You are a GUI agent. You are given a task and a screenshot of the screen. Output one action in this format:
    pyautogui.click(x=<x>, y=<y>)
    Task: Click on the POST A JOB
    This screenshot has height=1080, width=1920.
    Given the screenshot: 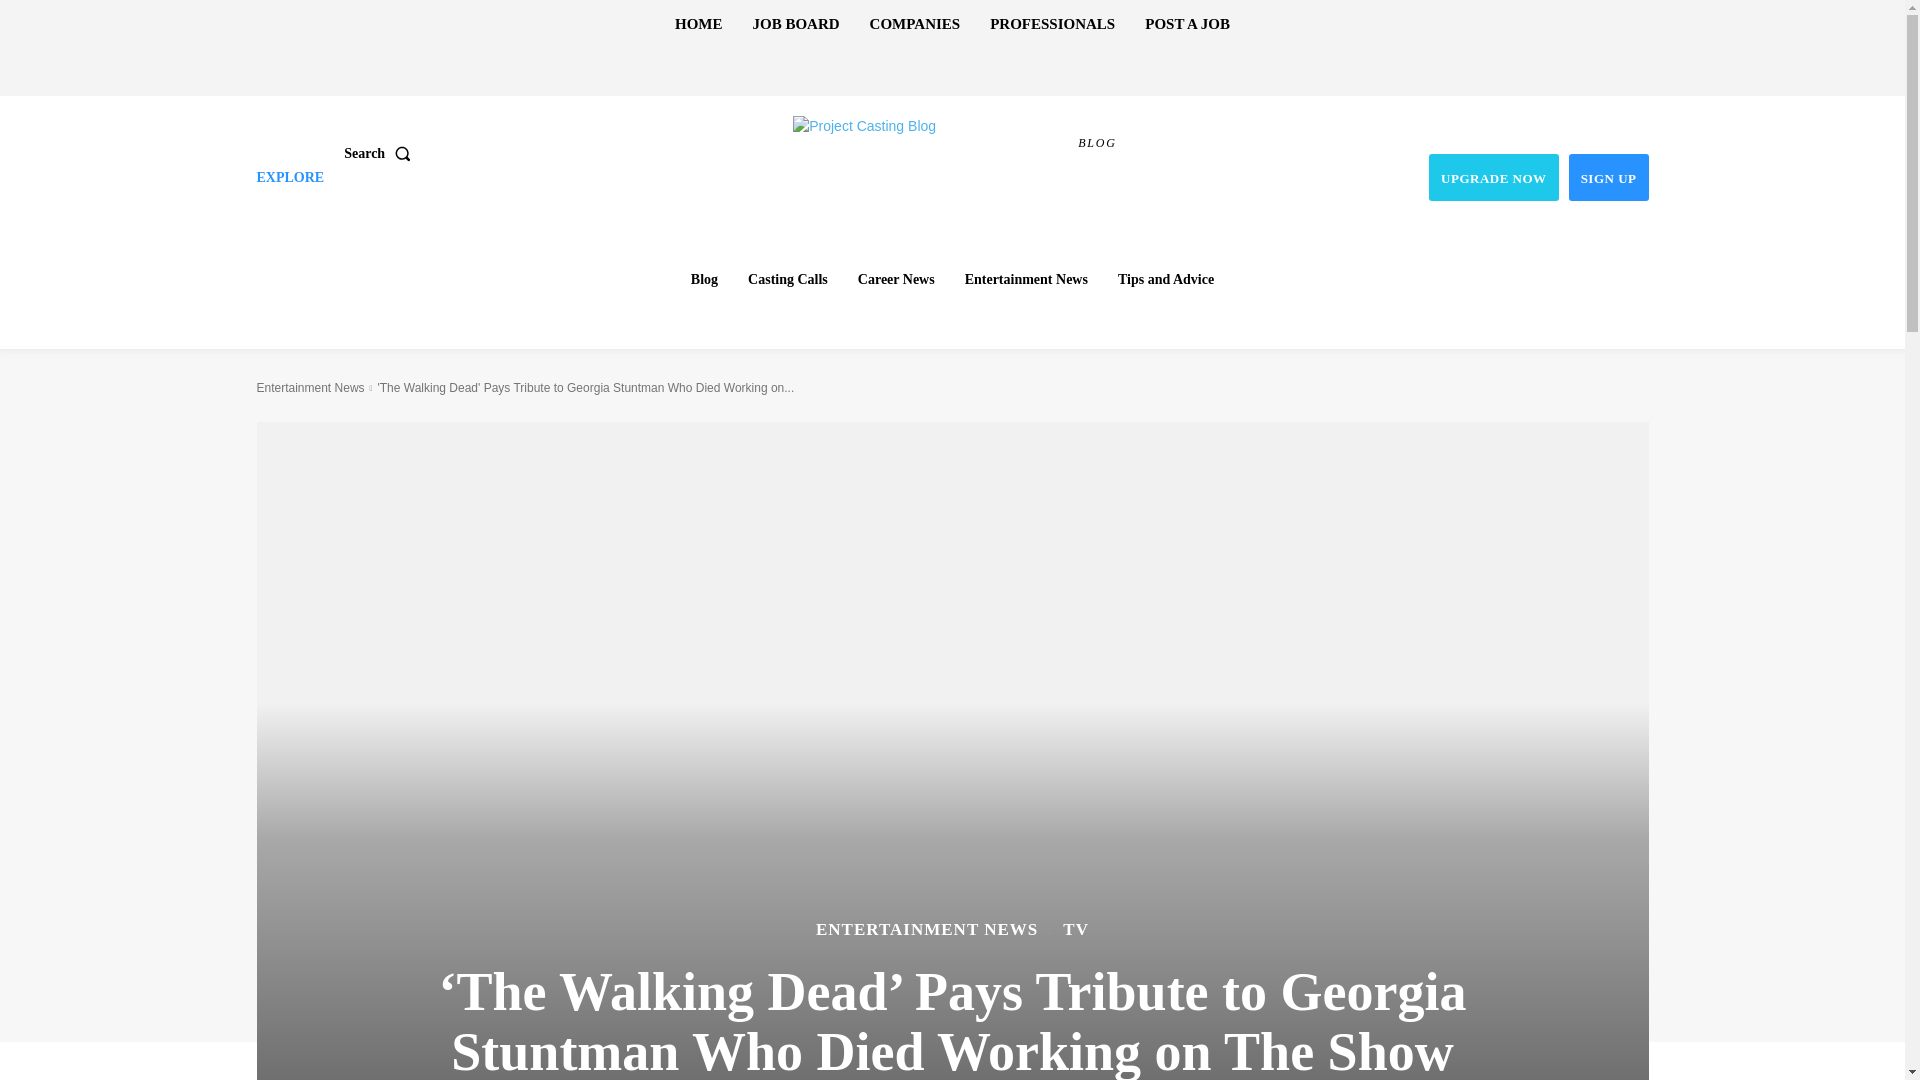 What is the action you would take?
    pyautogui.click(x=1187, y=24)
    